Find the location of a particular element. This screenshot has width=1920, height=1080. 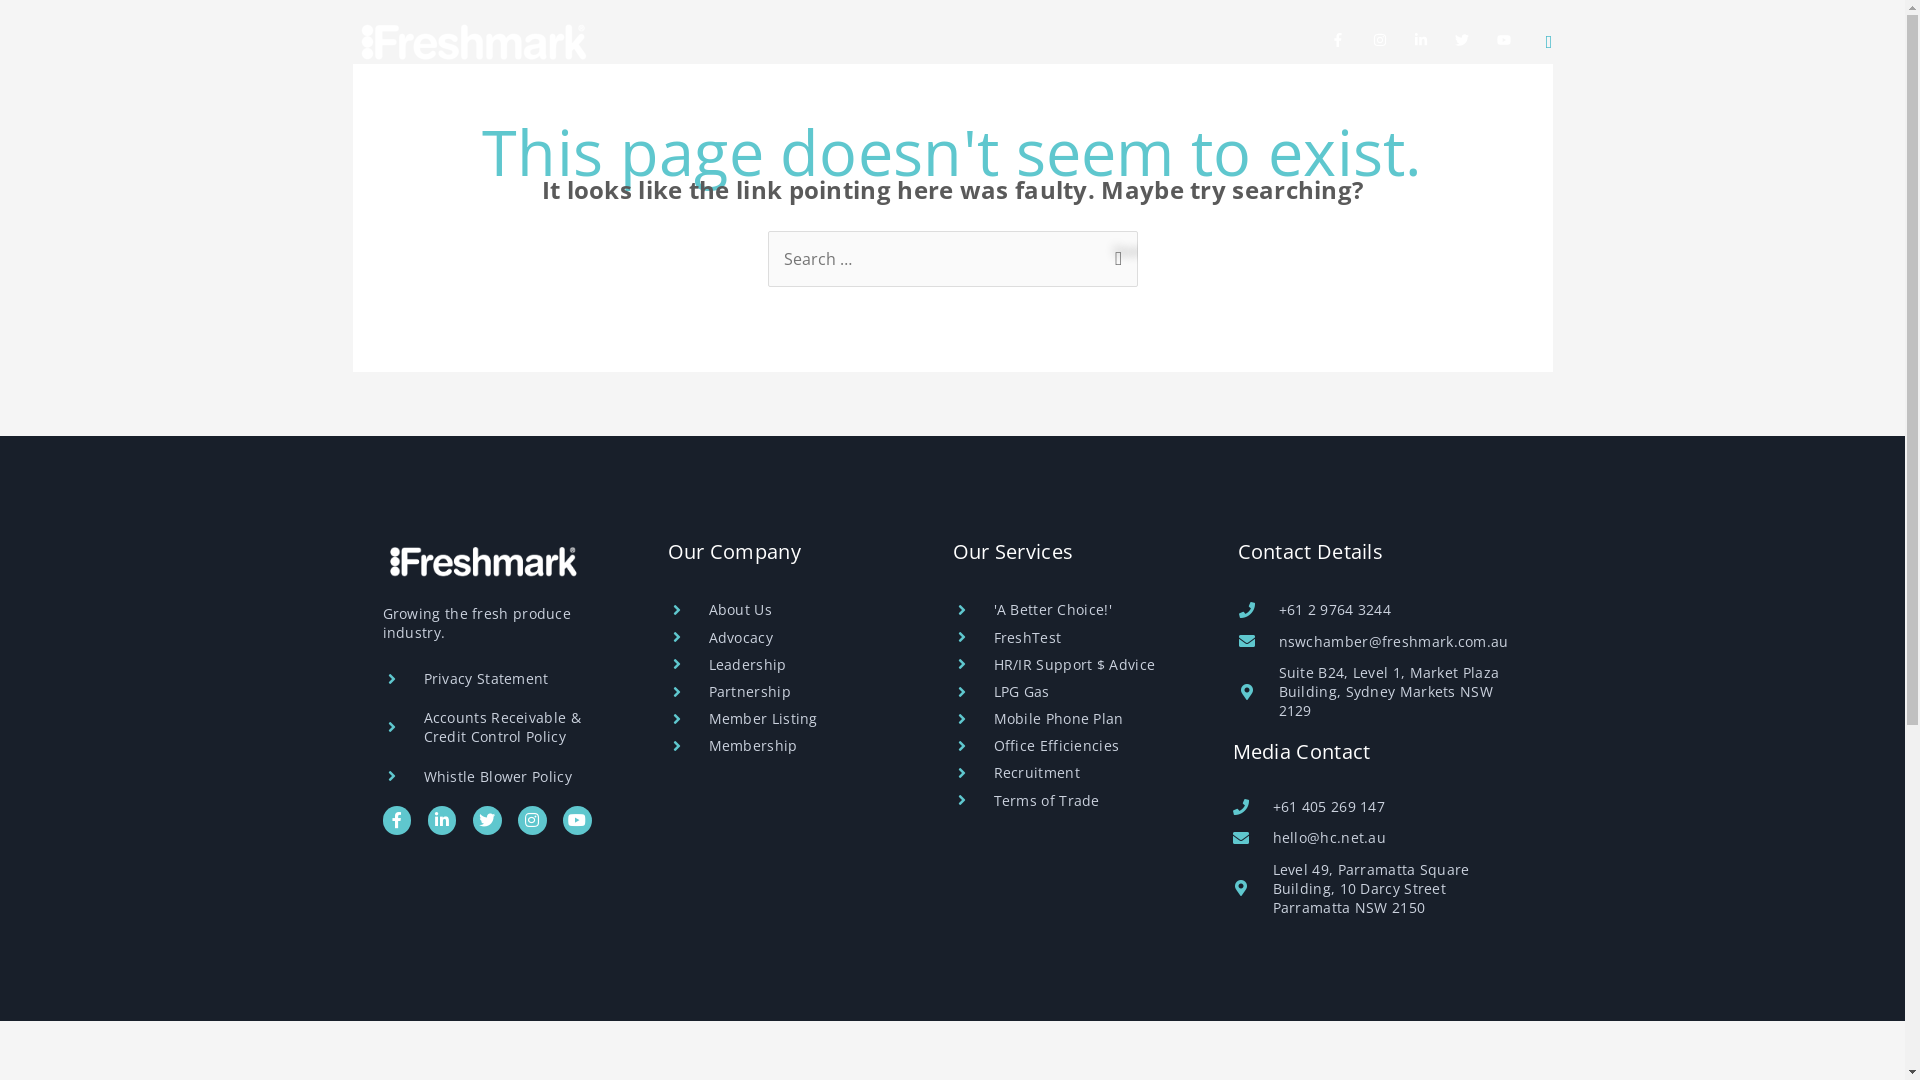

Privacy Statement is located at coordinates (504, 678).